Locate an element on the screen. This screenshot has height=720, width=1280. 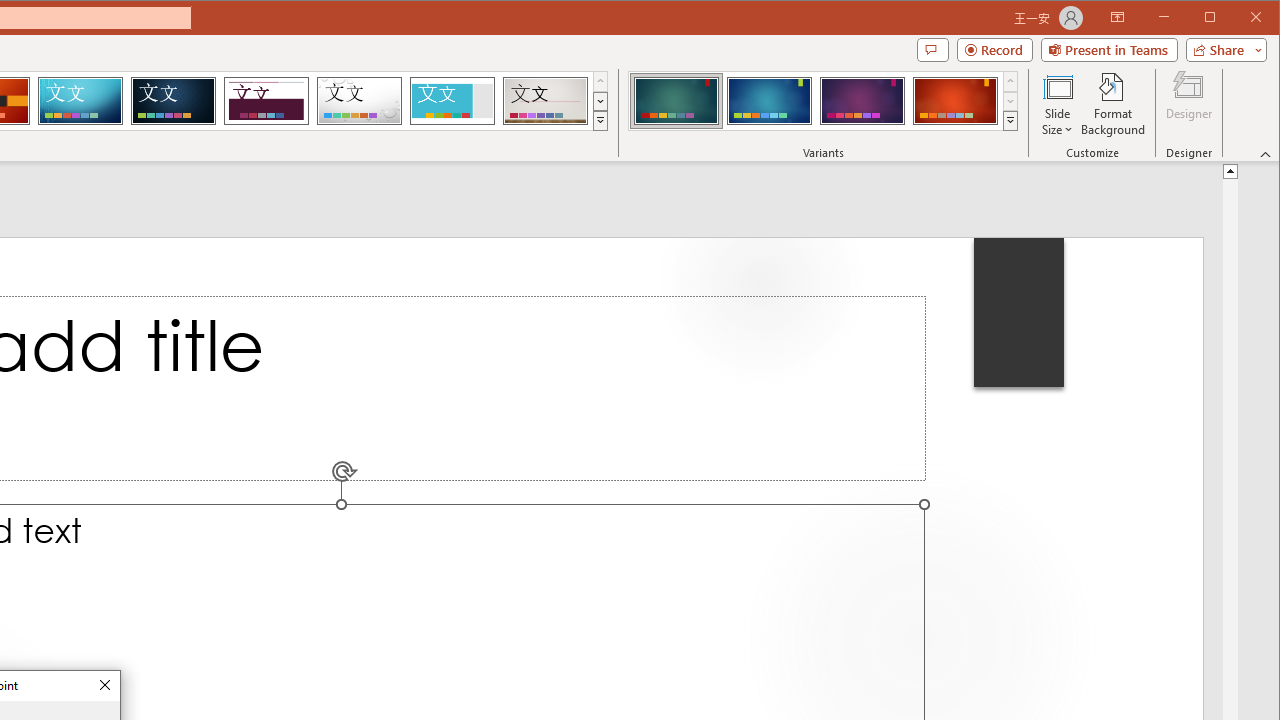
Dividend is located at coordinates (266, 100).